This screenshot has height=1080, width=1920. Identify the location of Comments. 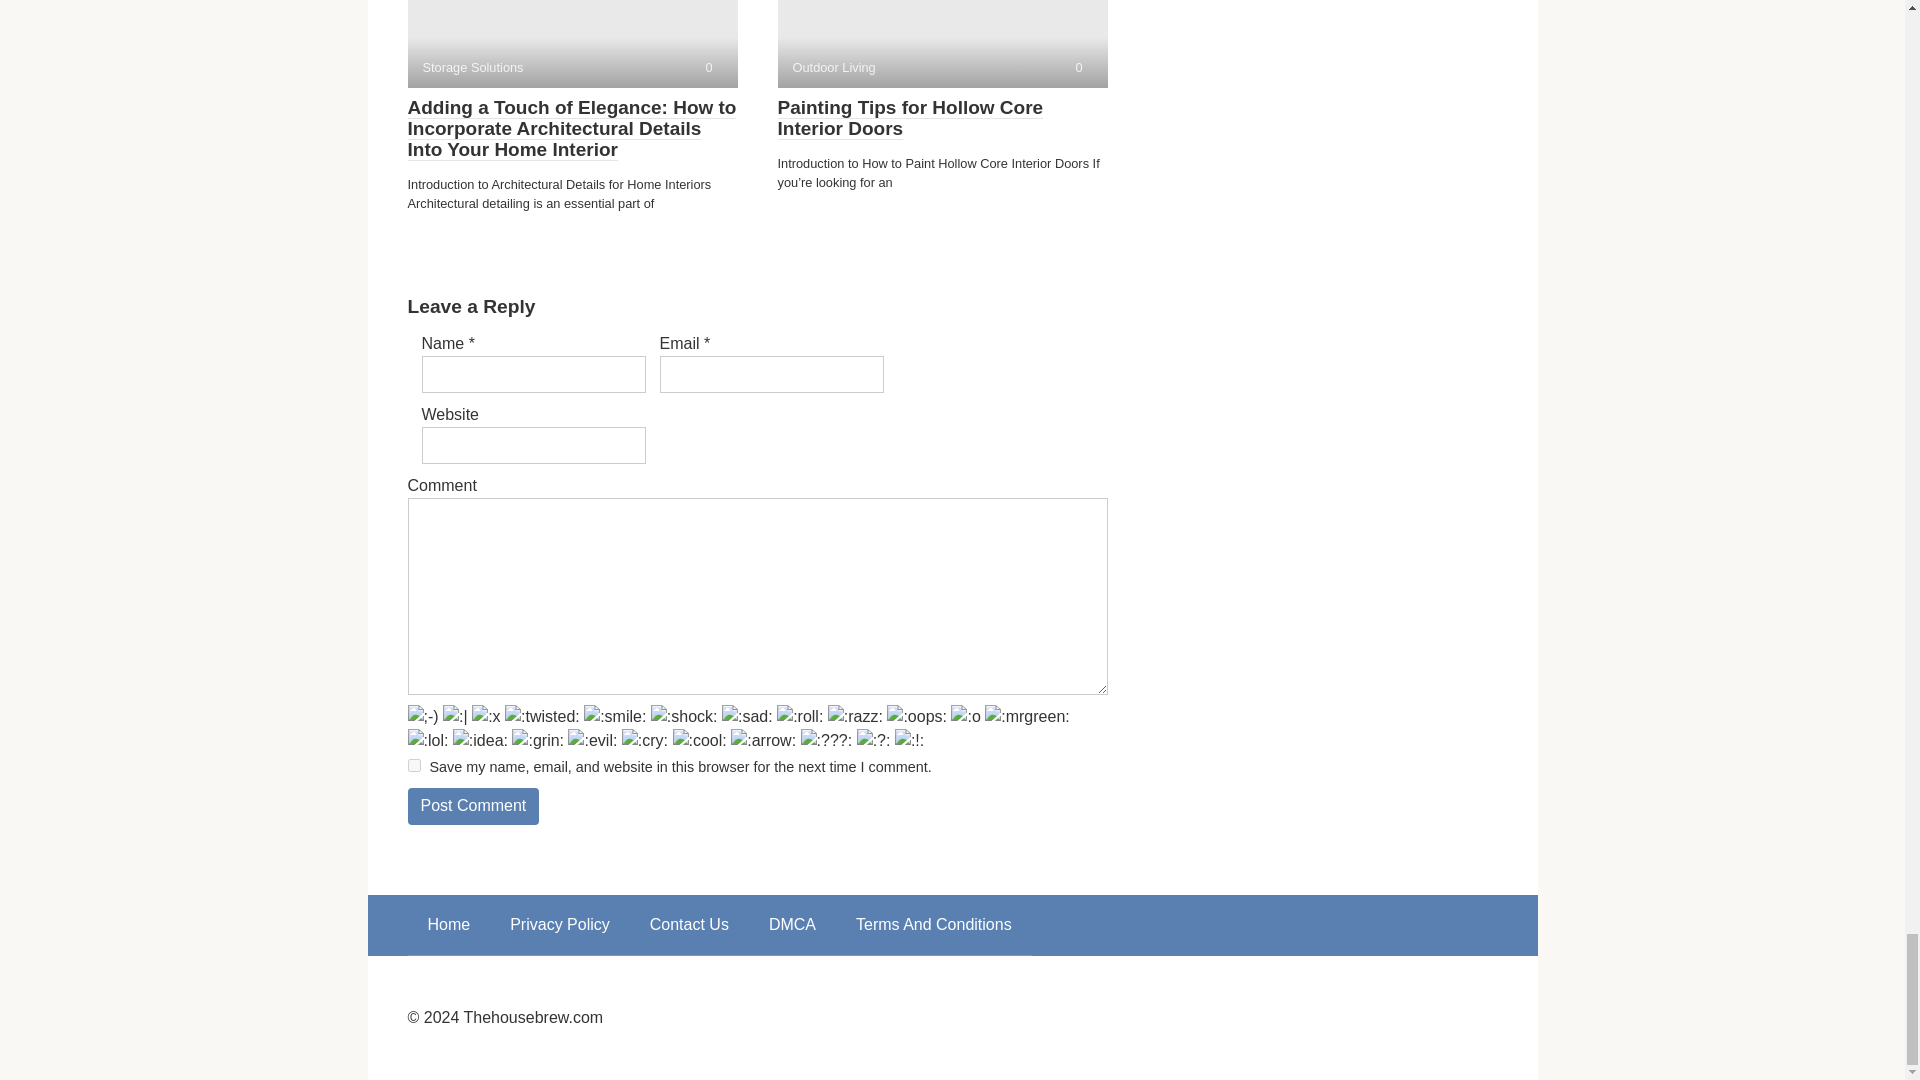
(1078, 67).